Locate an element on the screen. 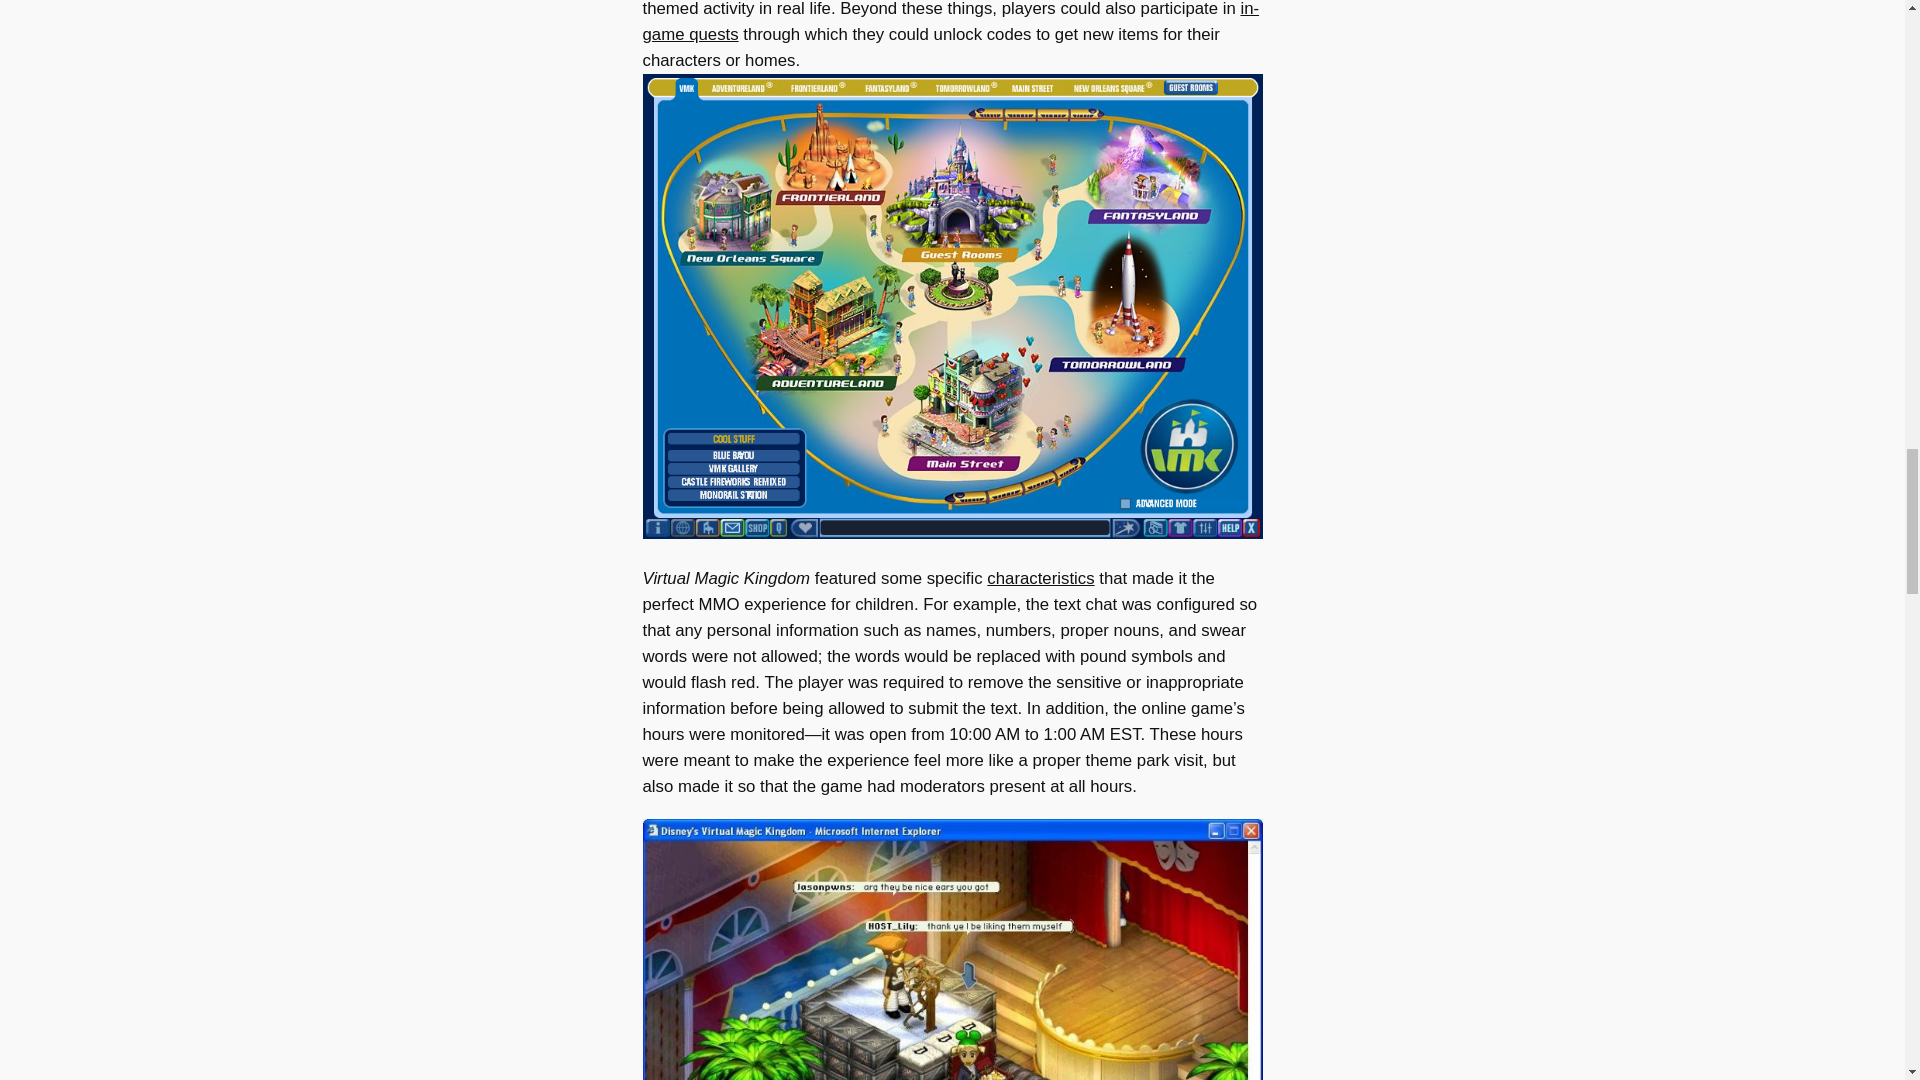 The width and height of the screenshot is (1920, 1080). characteristics is located at coordinates (1040, 578).